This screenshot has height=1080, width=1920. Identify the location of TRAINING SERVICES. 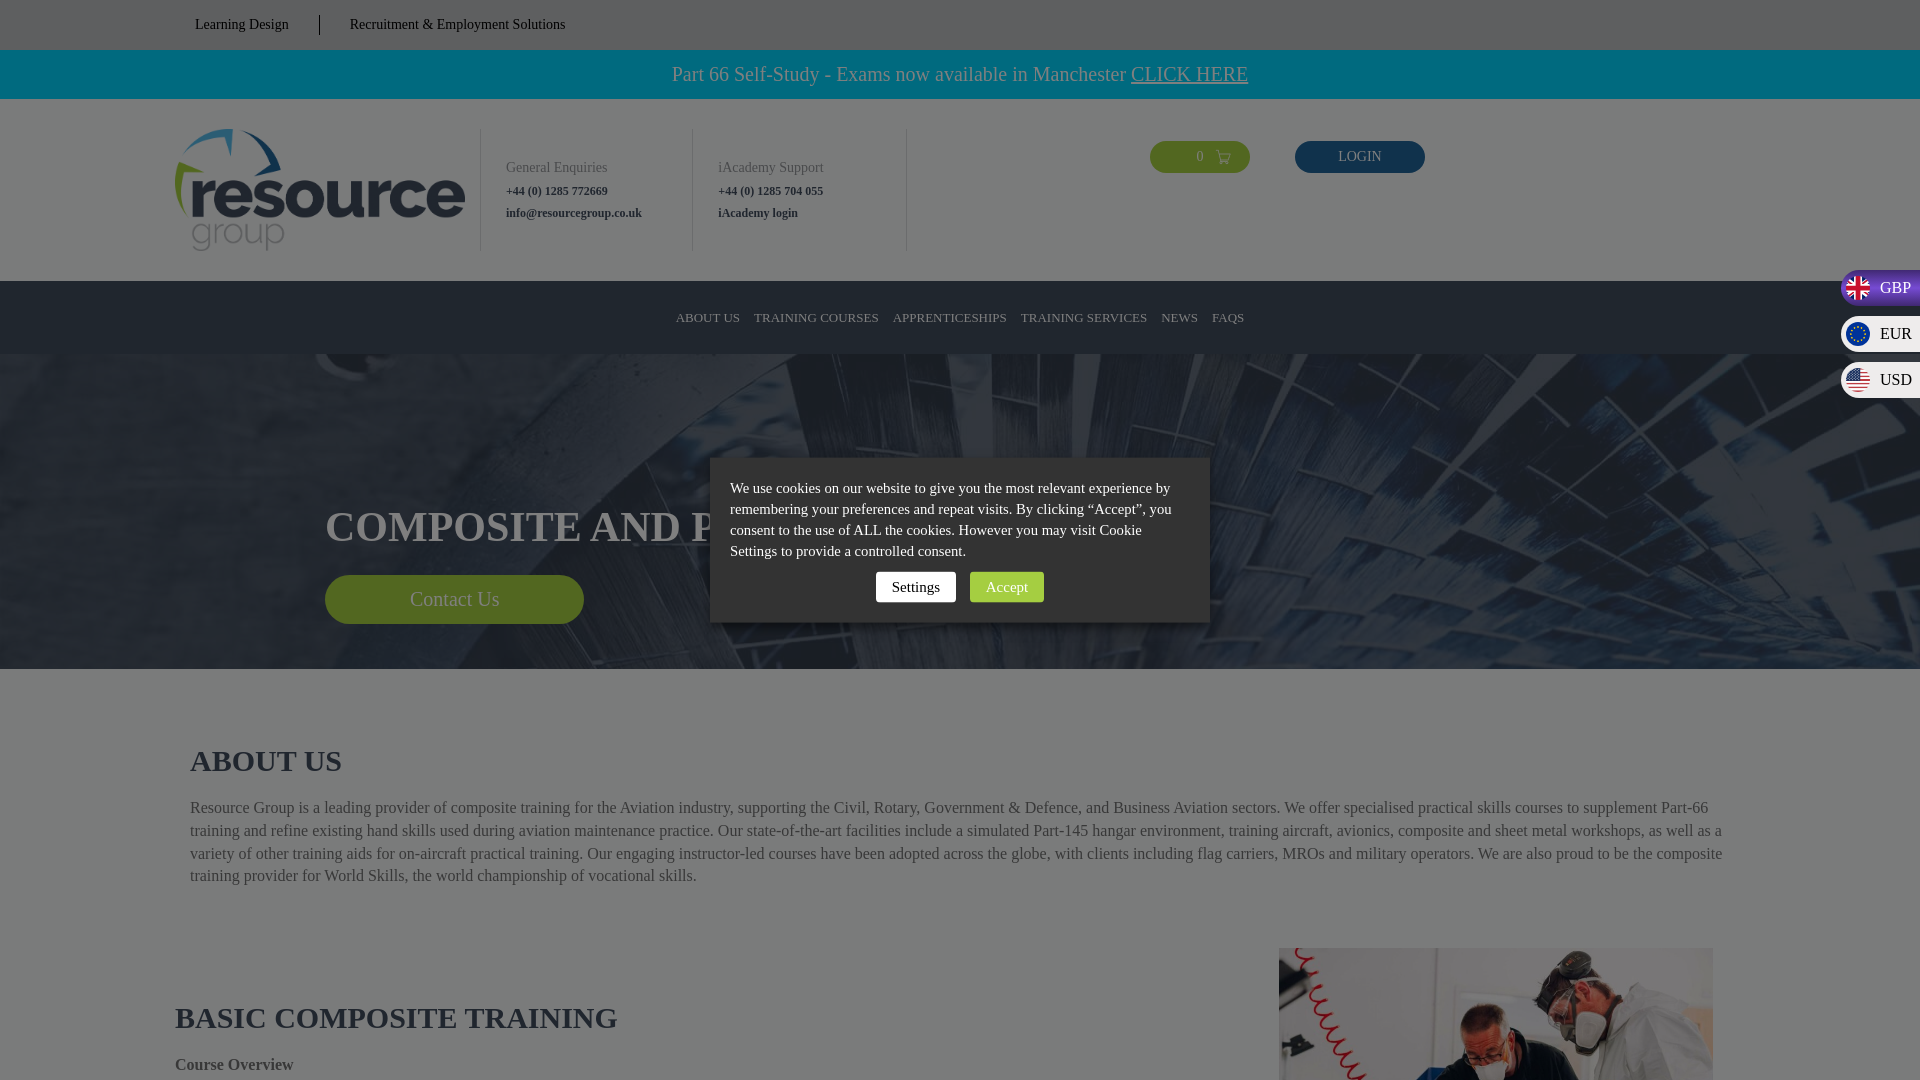
(1084, 317).